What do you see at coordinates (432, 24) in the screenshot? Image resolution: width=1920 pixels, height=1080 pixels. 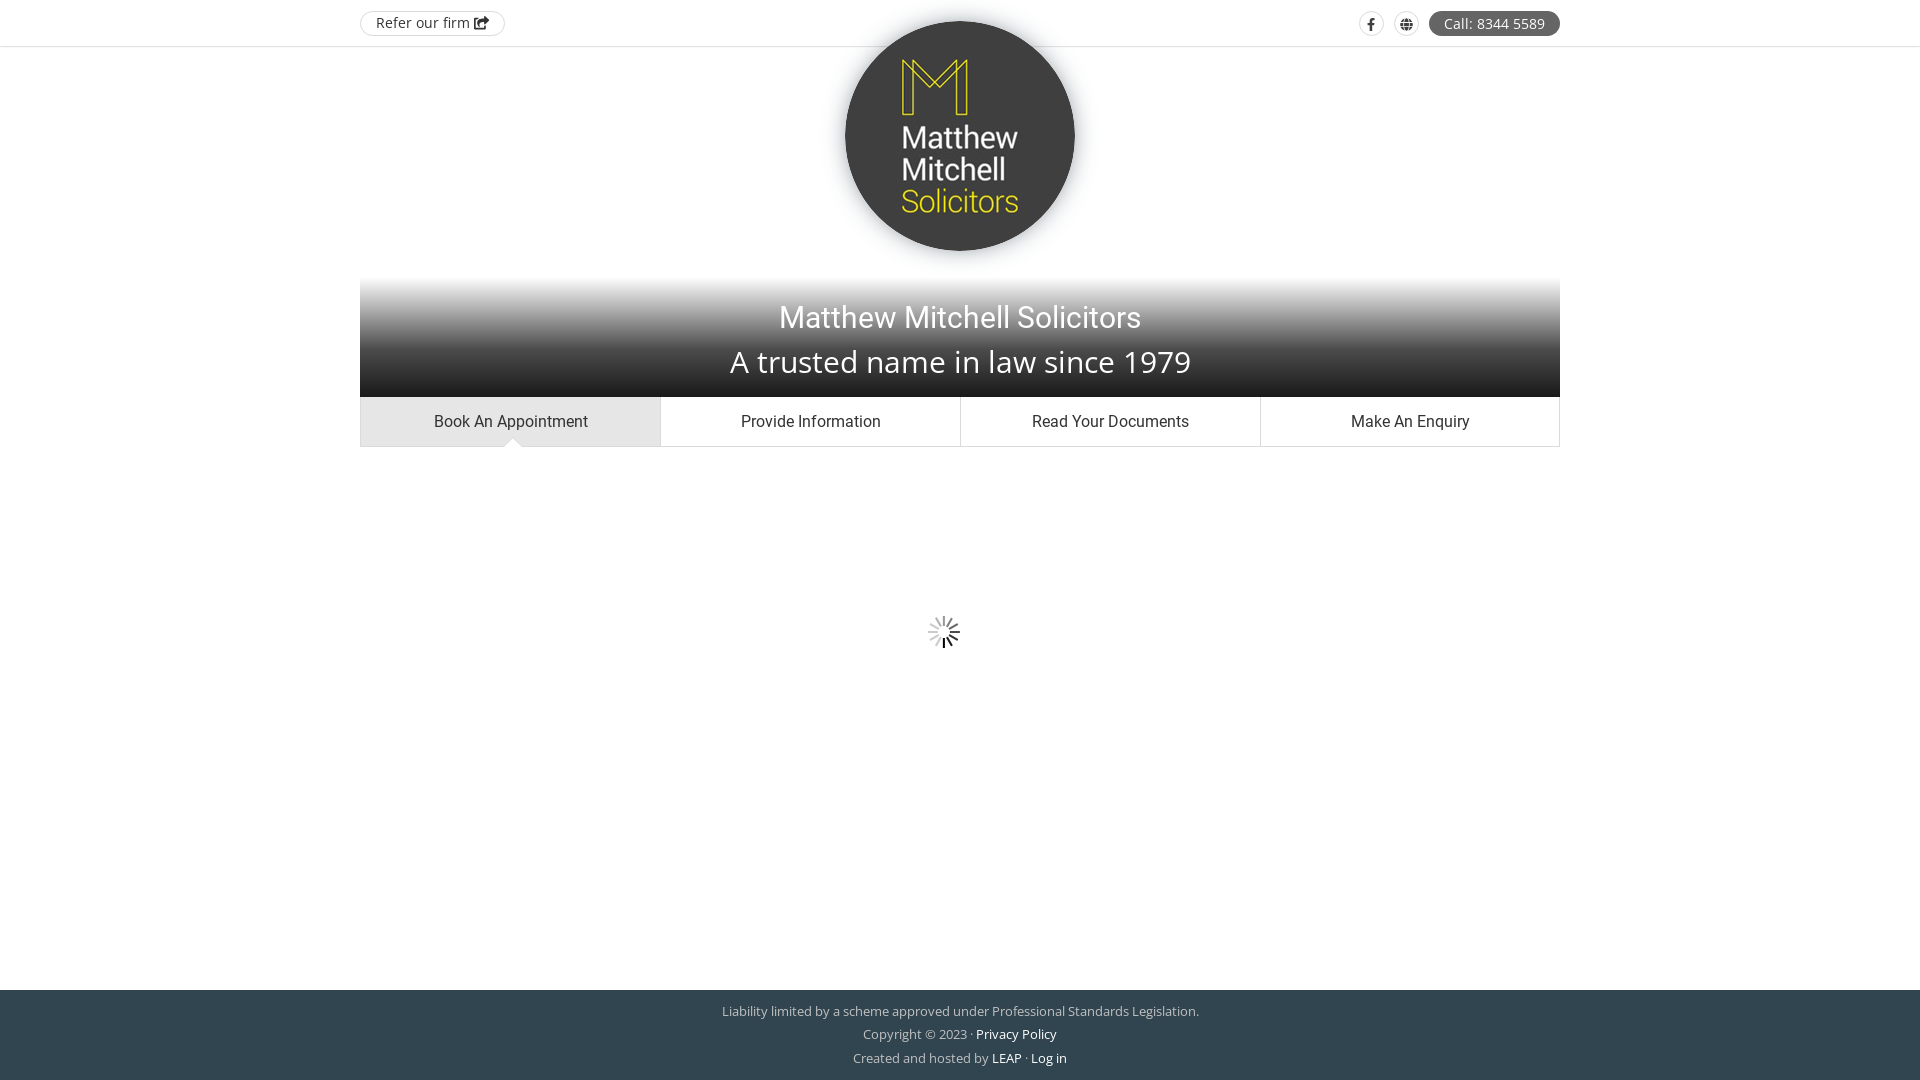 I see `Refer our firm` at bounding box center [432, 24].